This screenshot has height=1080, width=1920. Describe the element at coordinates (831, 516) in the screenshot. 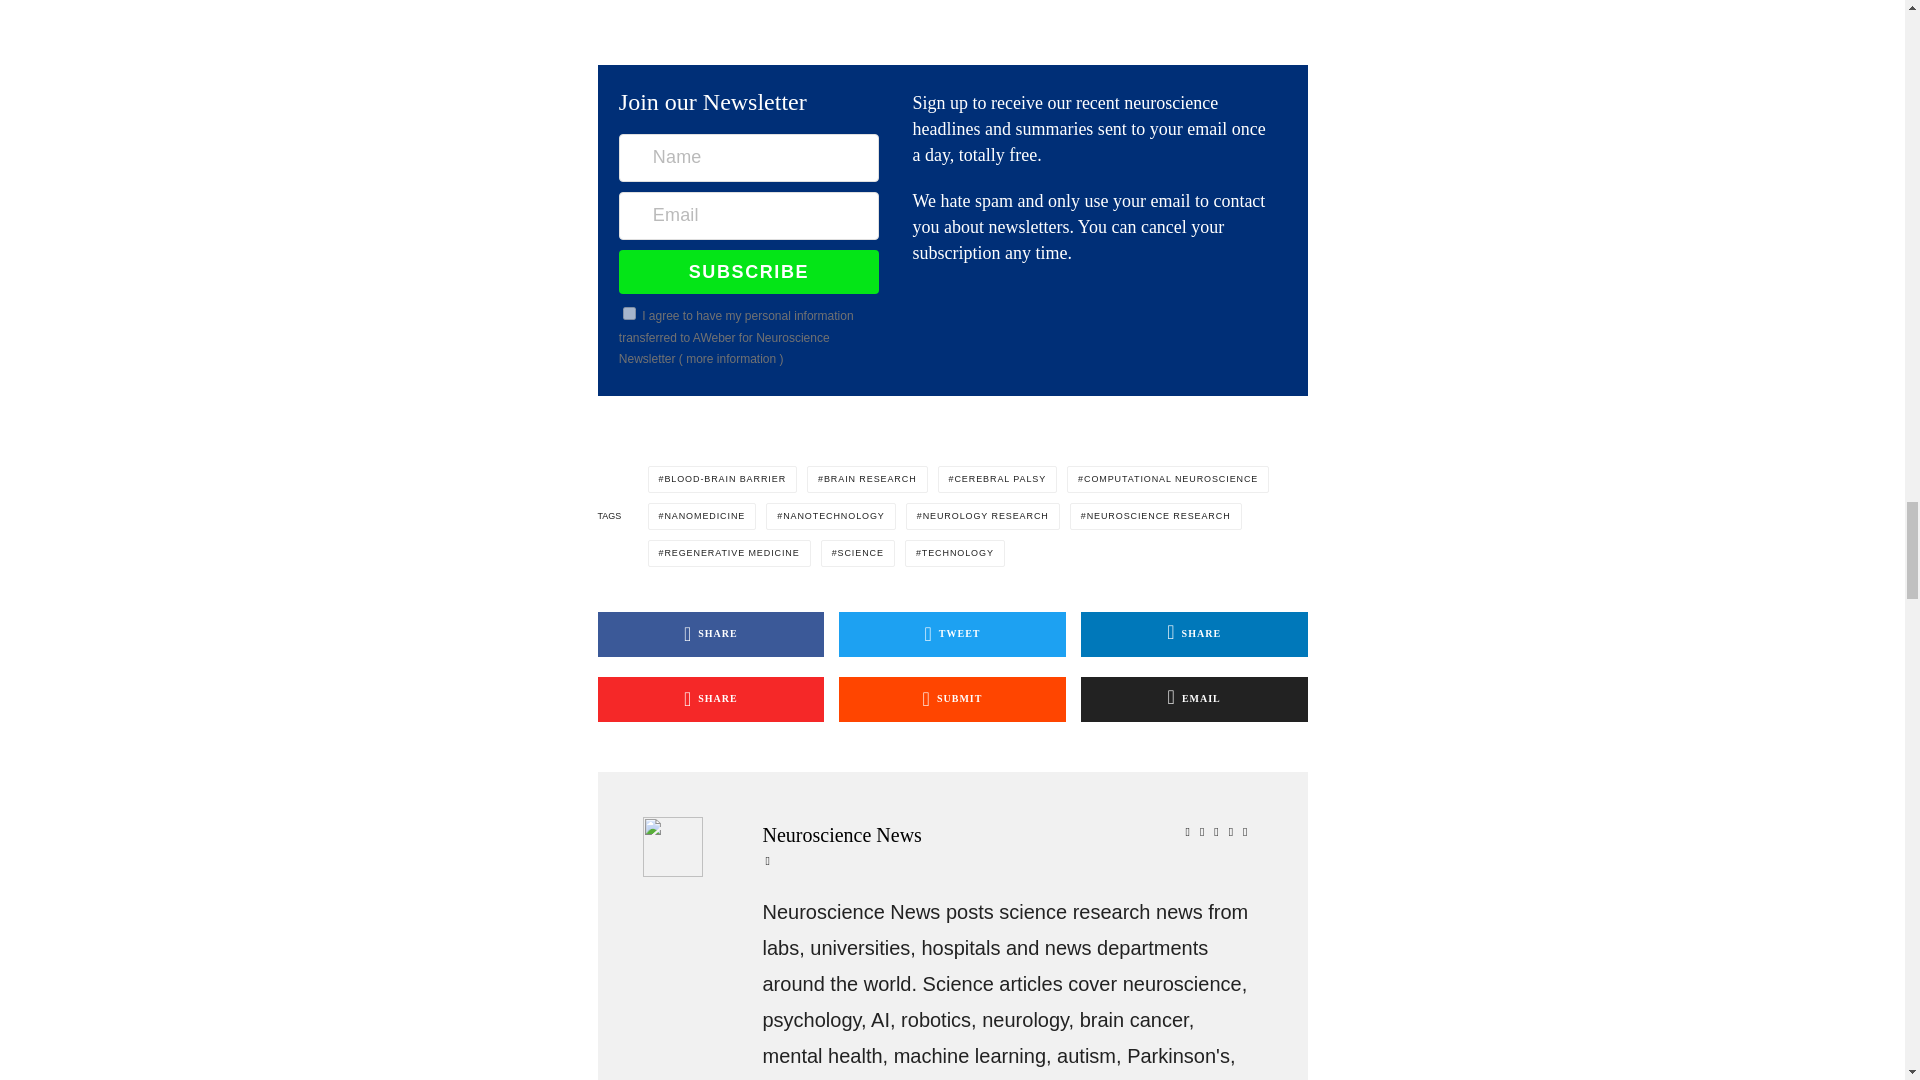

I see `NANOTECHNOLOGY` at that location.